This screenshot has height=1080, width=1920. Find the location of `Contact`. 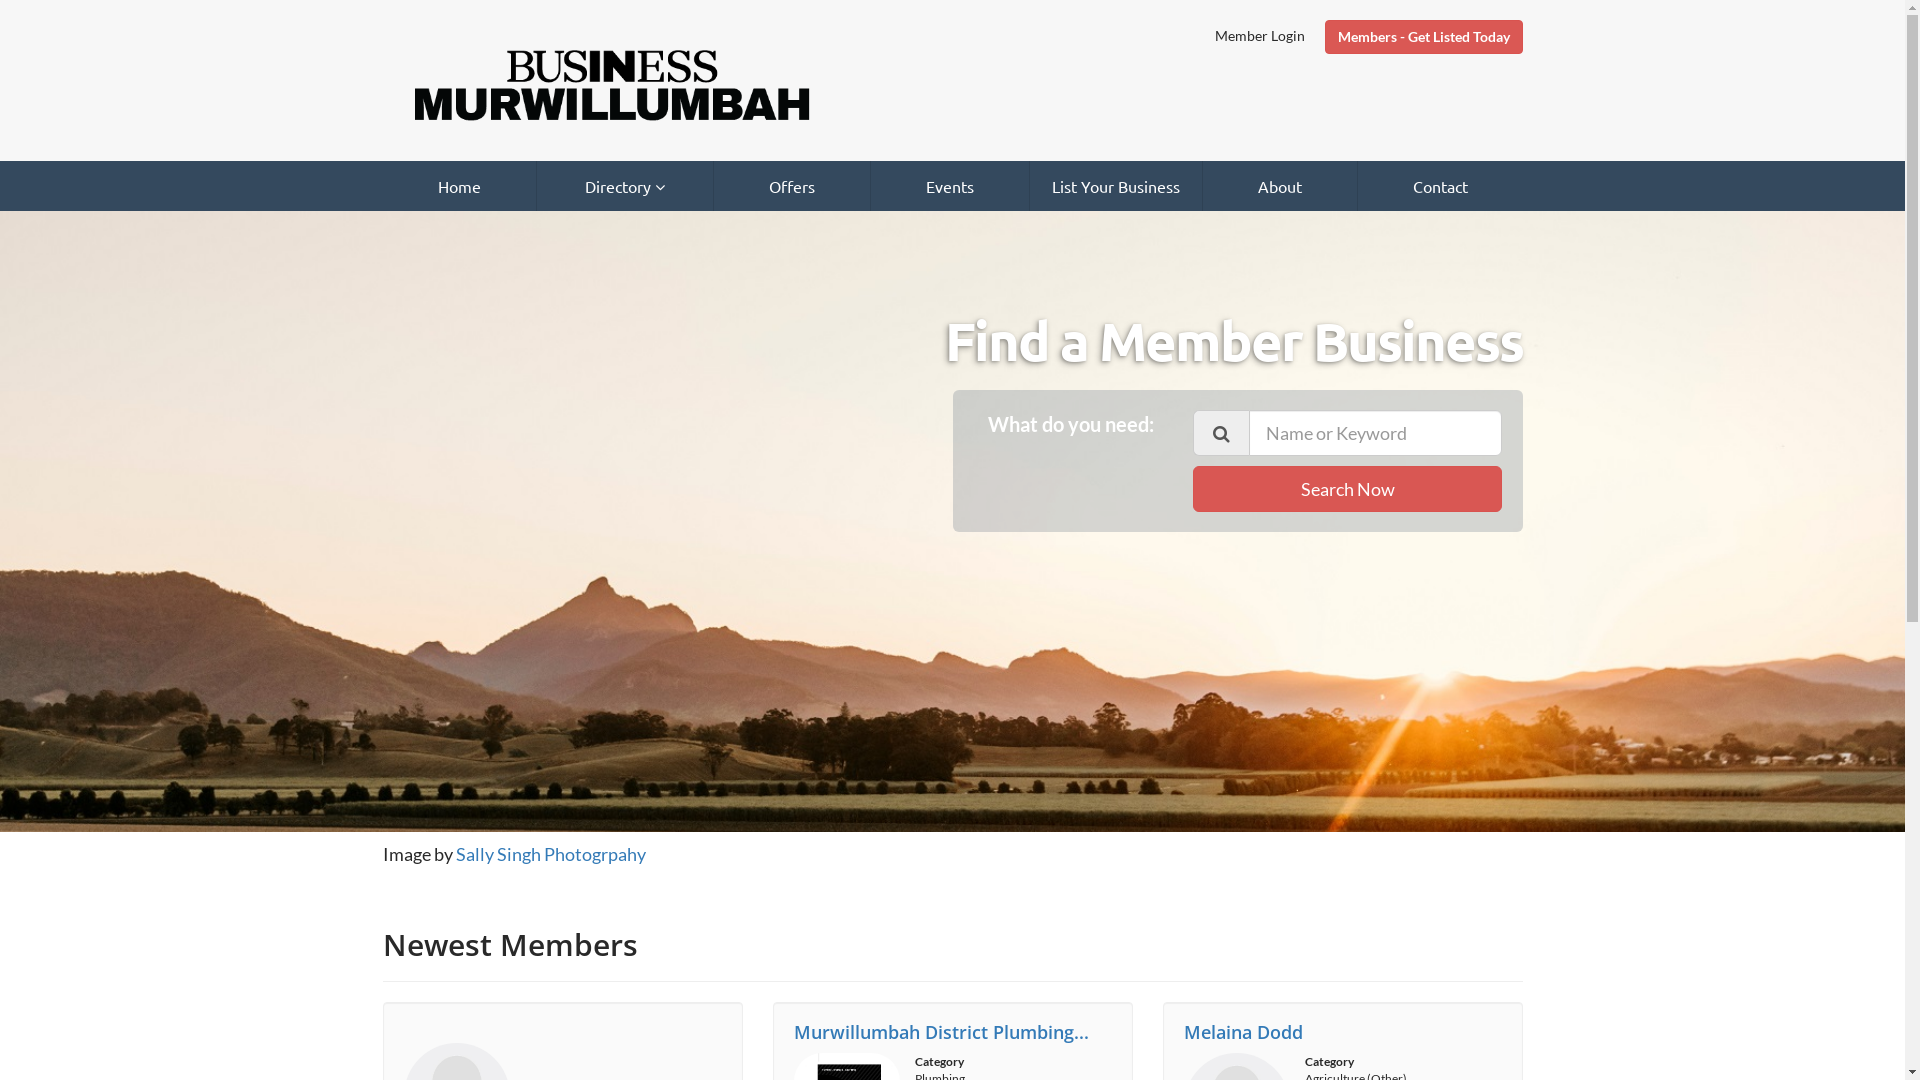

Contact is located at coordinates (1440, 186).